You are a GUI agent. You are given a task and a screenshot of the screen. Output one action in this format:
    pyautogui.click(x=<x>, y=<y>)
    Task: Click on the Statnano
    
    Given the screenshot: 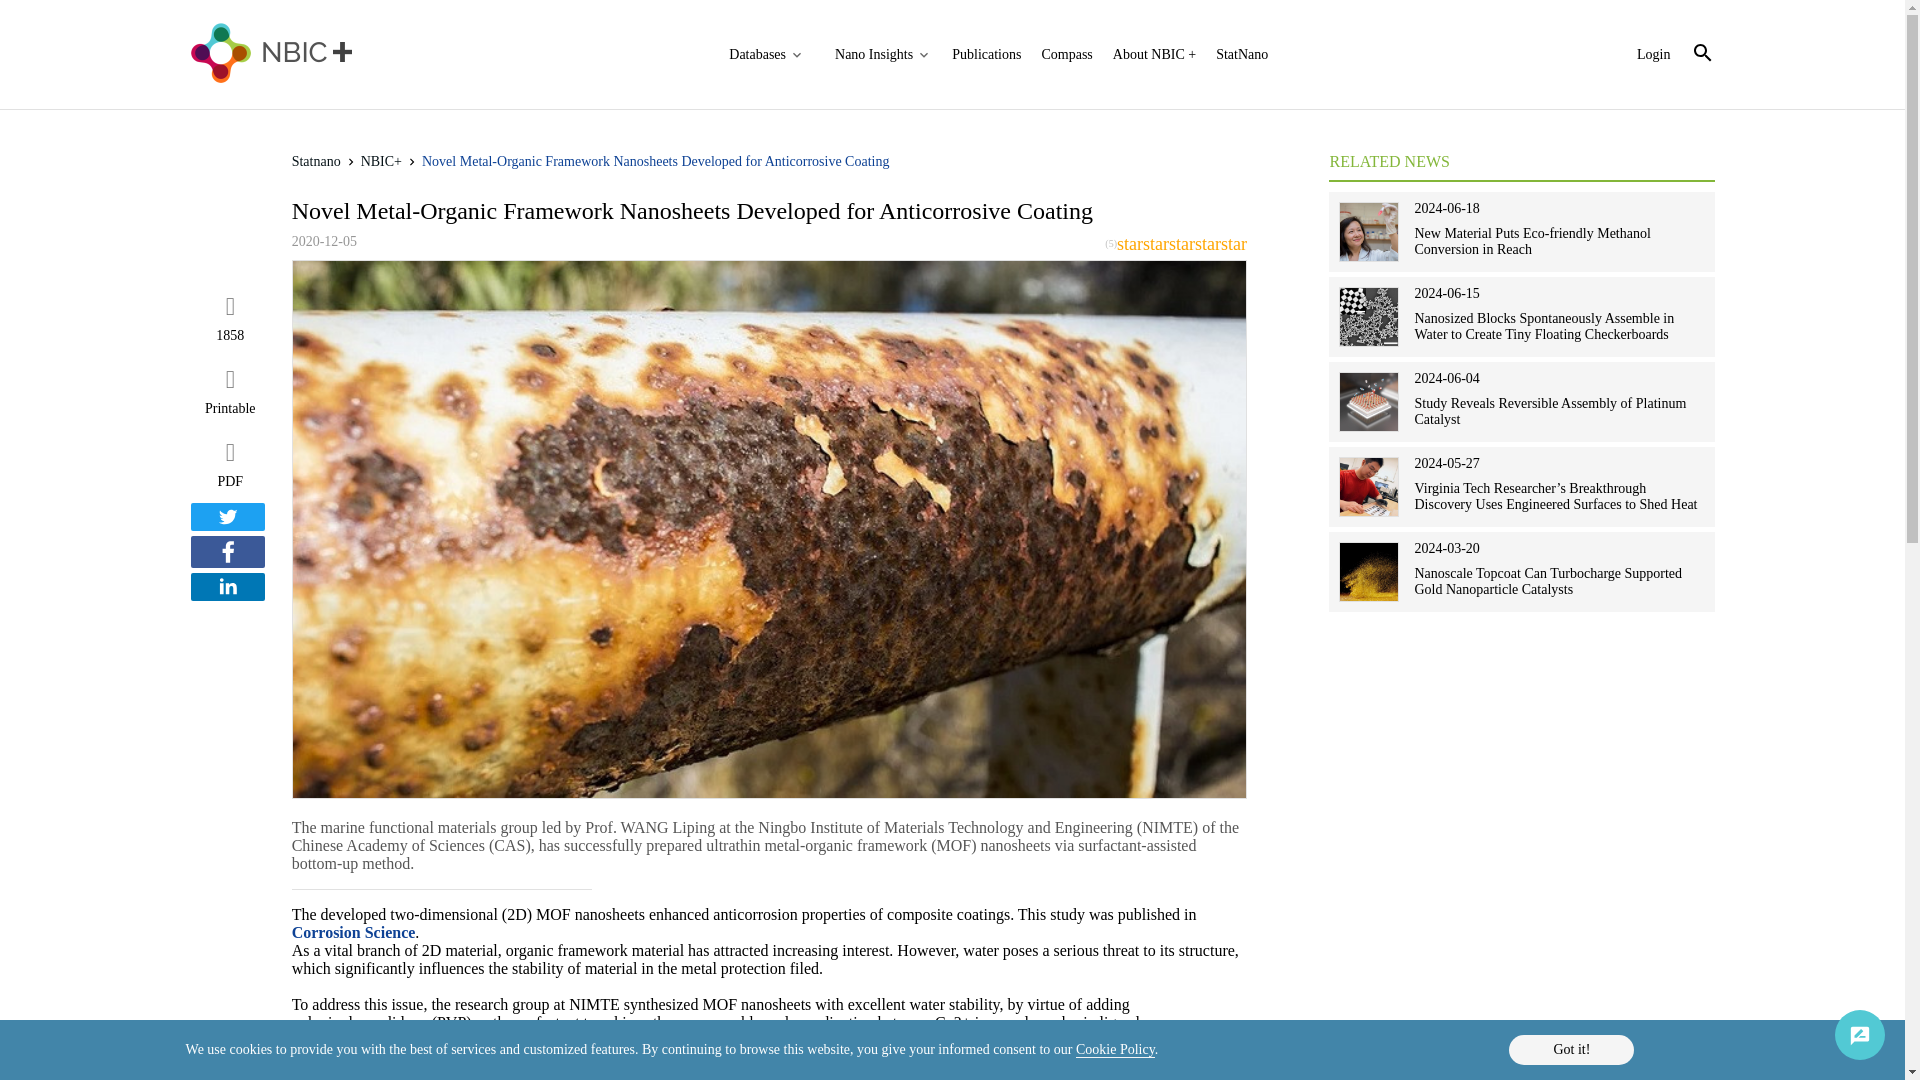 What is the action you would take?
    pyautogui.click(x=316, y=161)
    